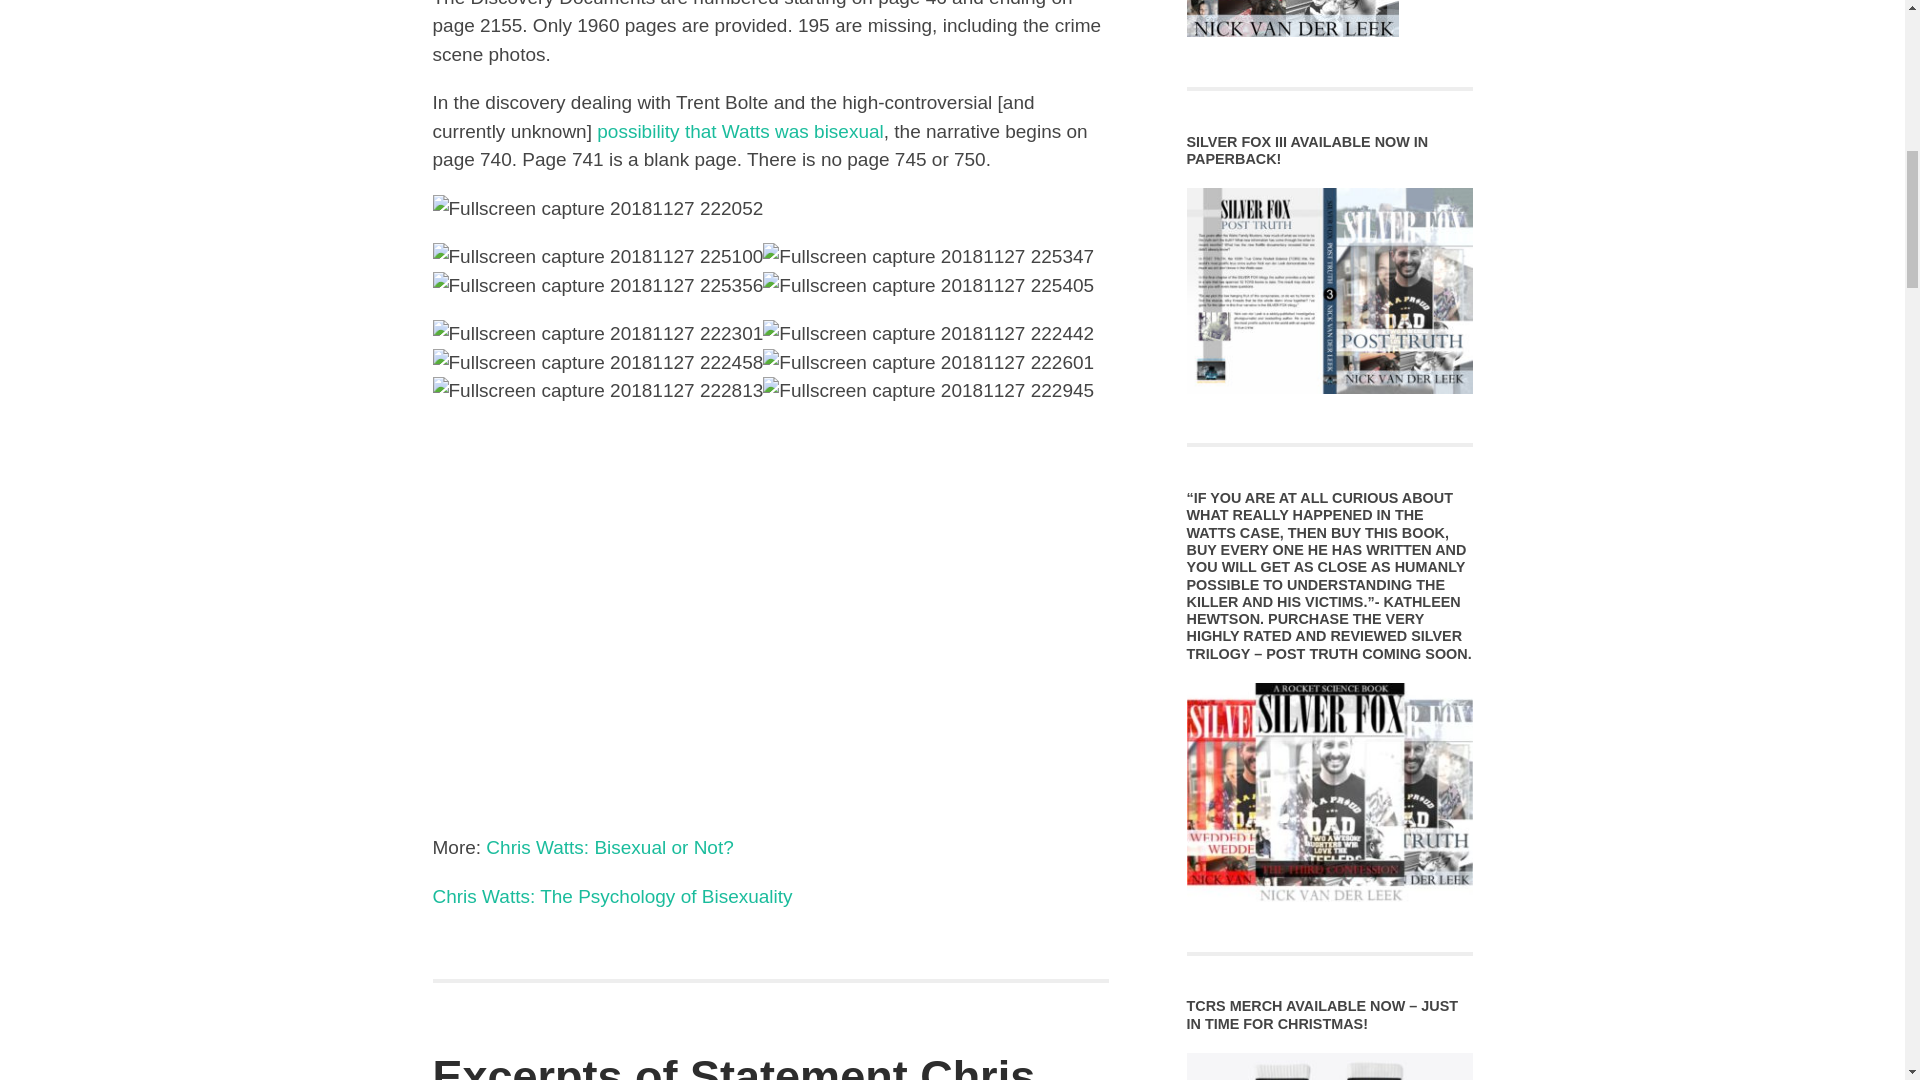  Describe the element at coordinates (612, 896) in the screenshot. I see `Chris Watts: The Psychology of Bisexuality` at that location.